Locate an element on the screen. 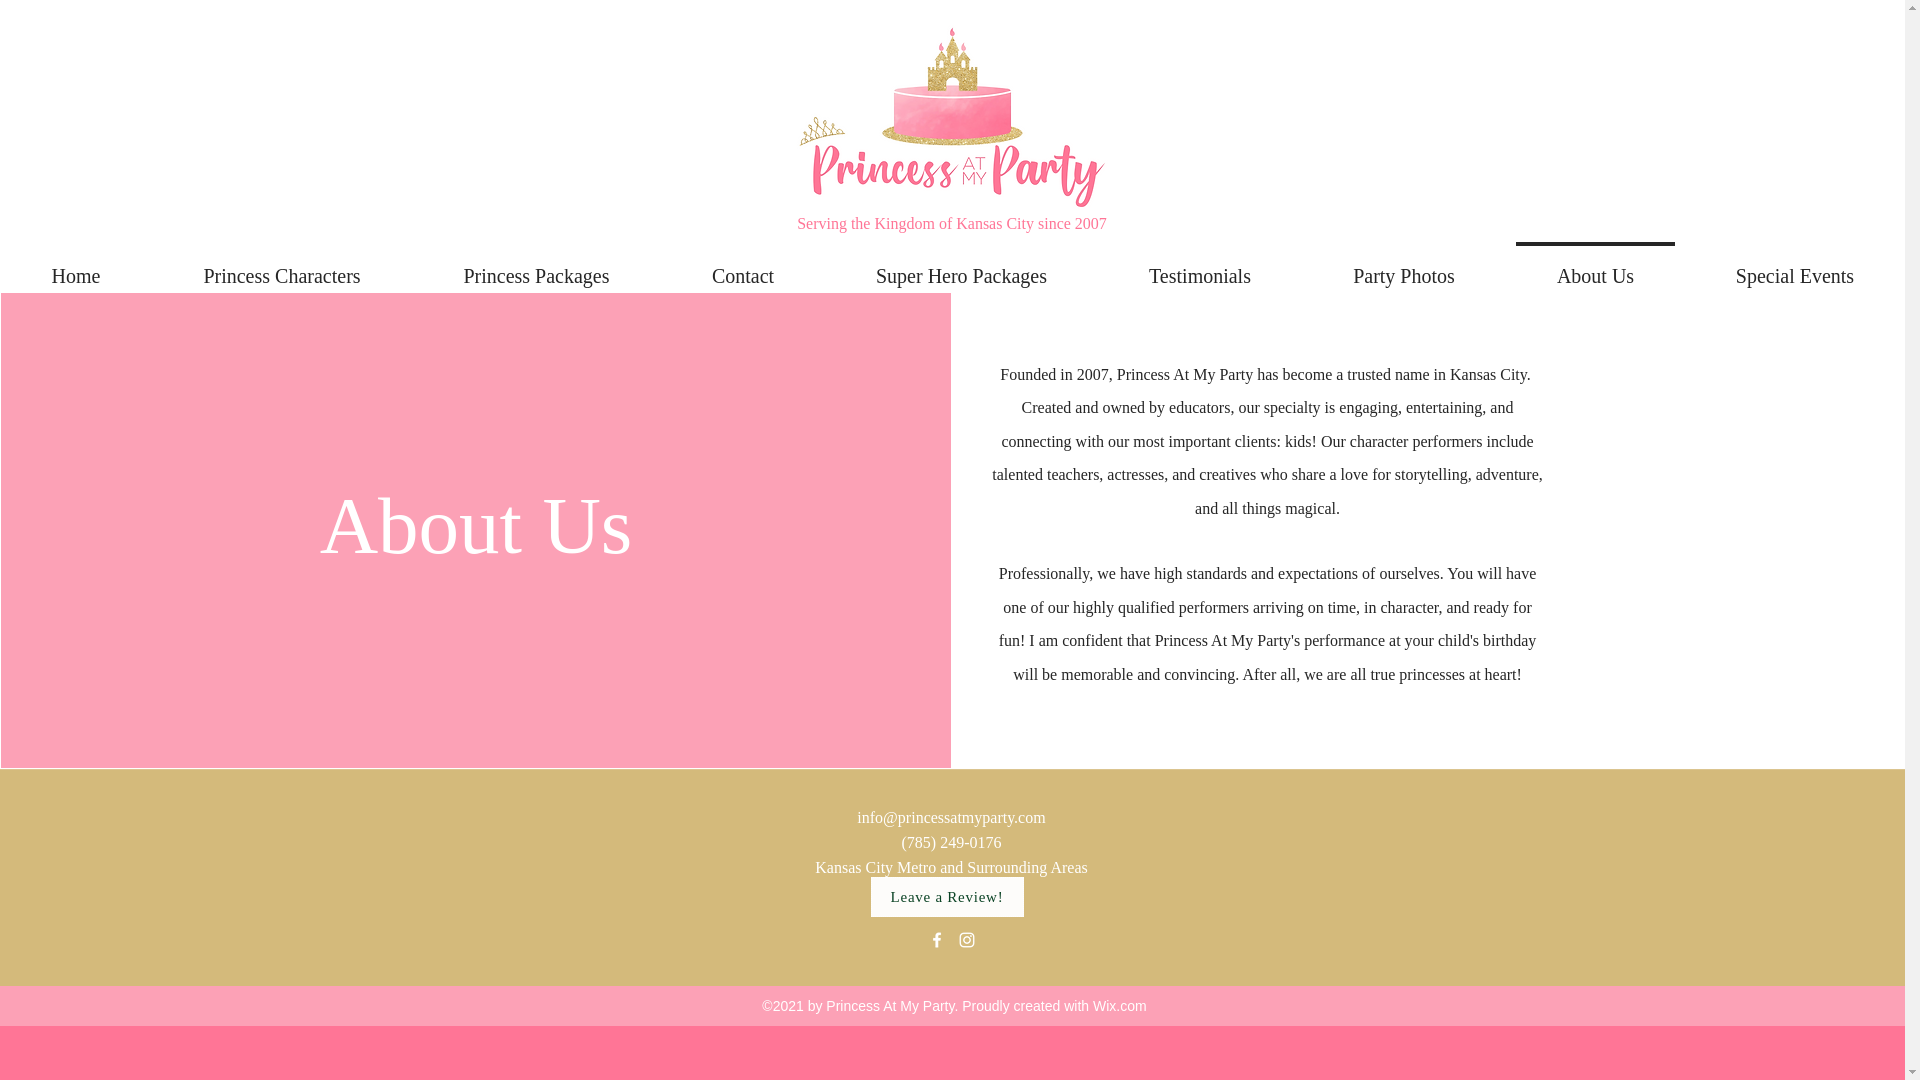 The width and height of the screenshot is (1920, 1080). About Us is located at coordinates (1595, 266).